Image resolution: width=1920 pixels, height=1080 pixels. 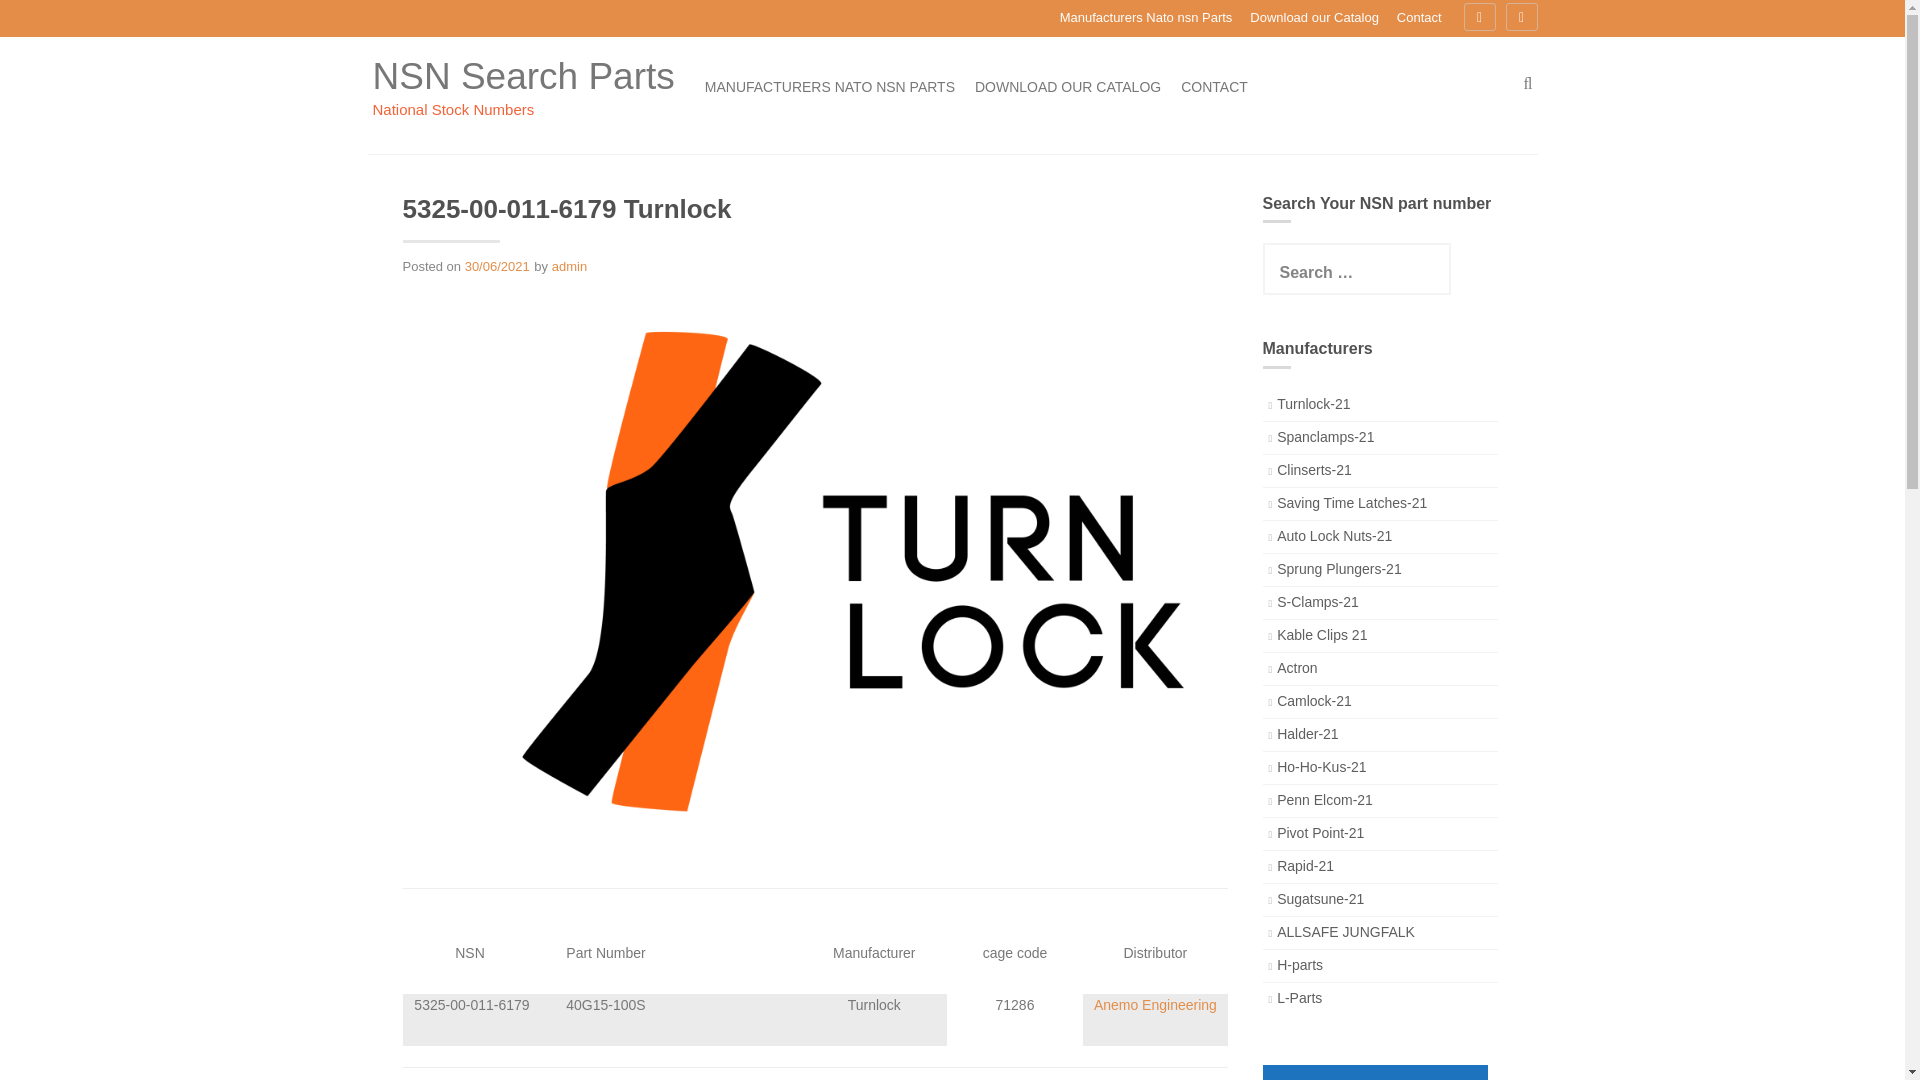 I want to click on Spanclamps-21, so click(x=1325, y=436).